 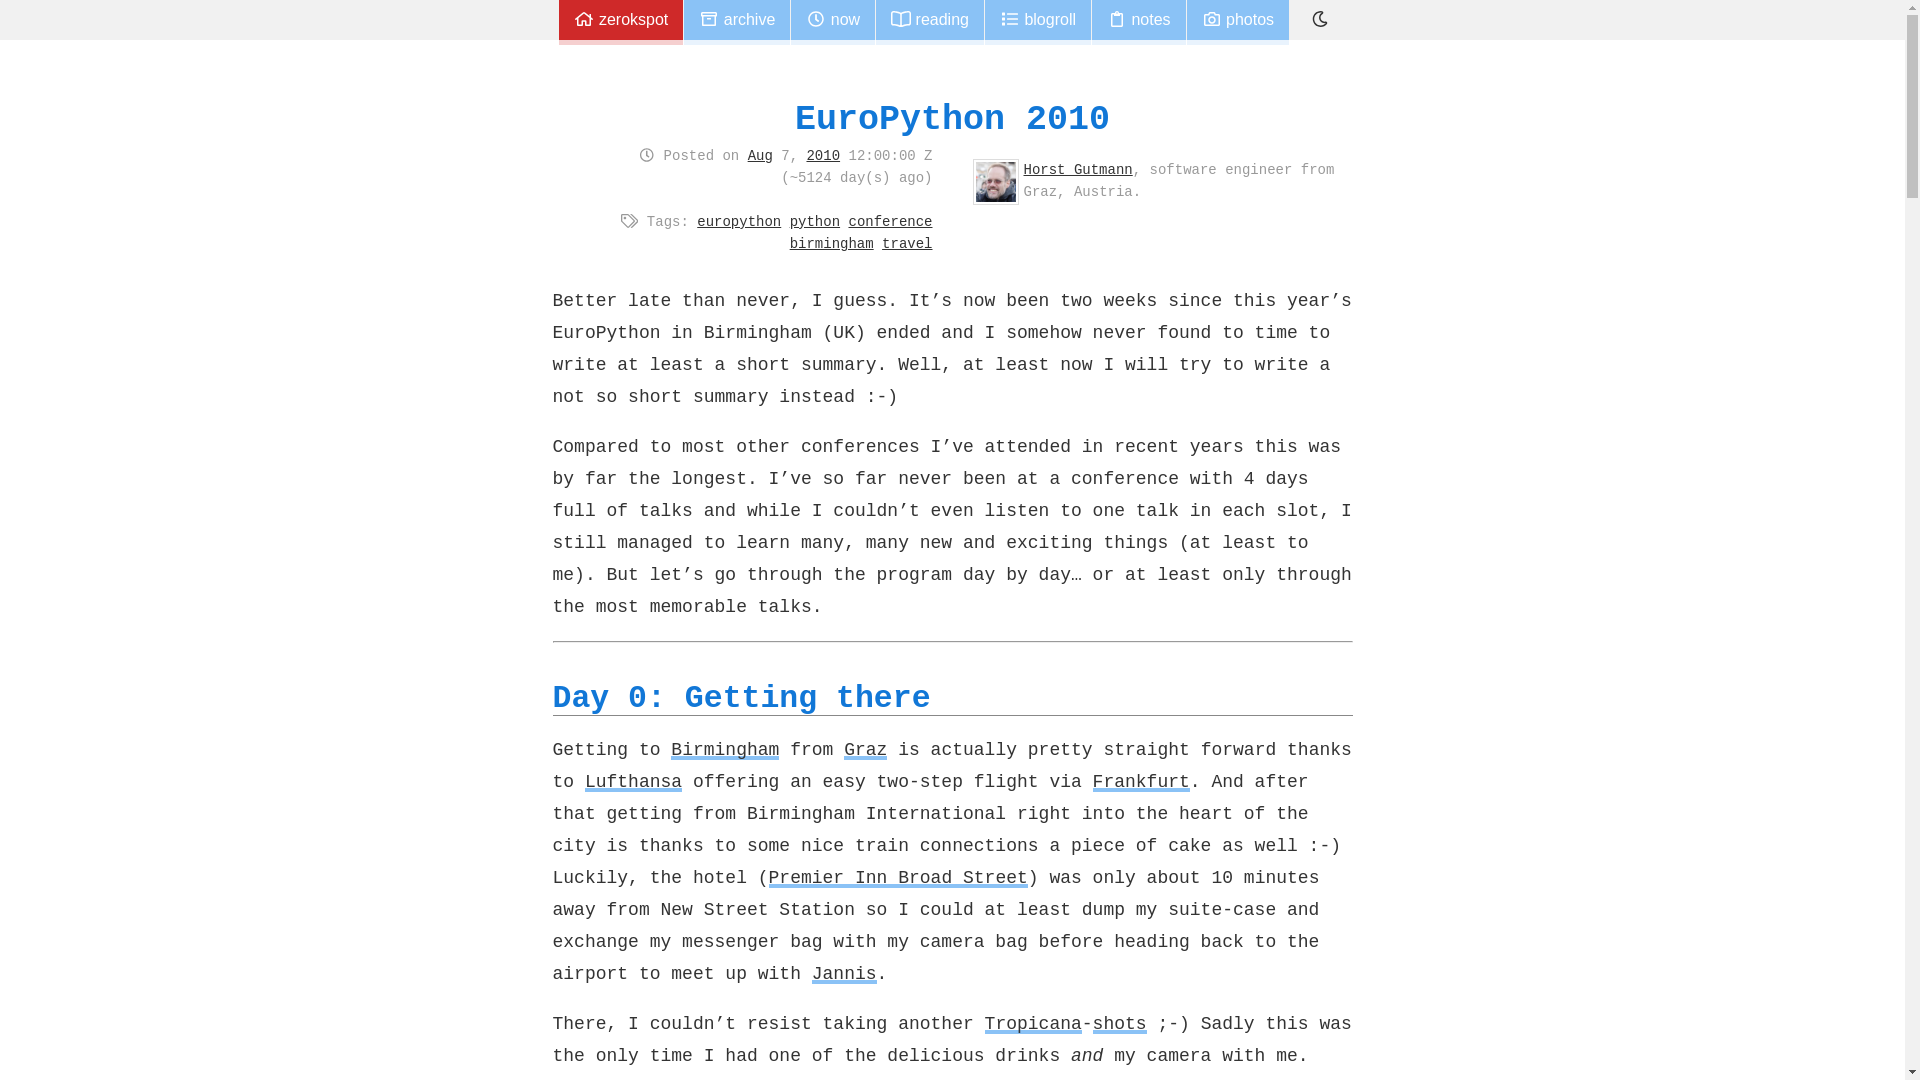 What do you see at coordinates (1037, 22) in the screenshot?
I see `blogroll` at bounding box center [1037, 22].